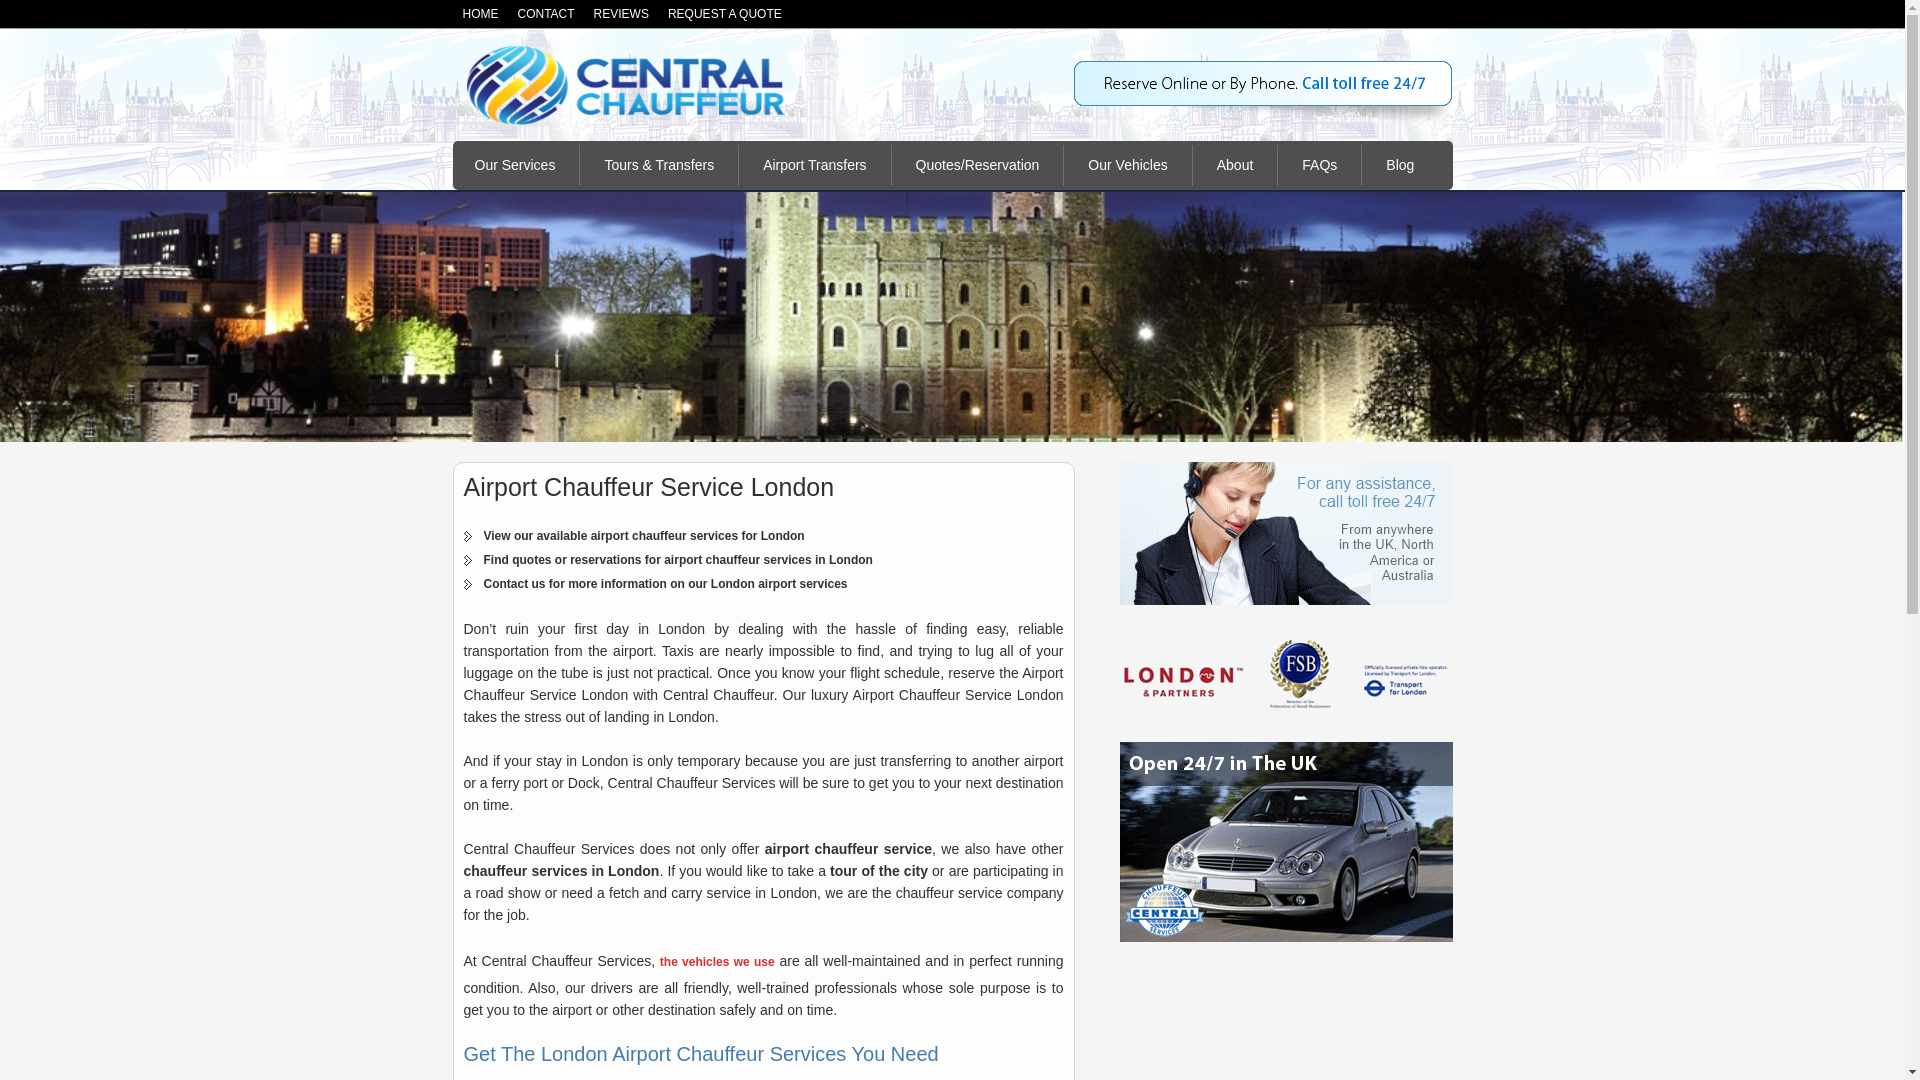  What do you see at coordinates (1128, 164) in the screenshot?
I see `Our Vehicles` at bounding box center [1128, 164].